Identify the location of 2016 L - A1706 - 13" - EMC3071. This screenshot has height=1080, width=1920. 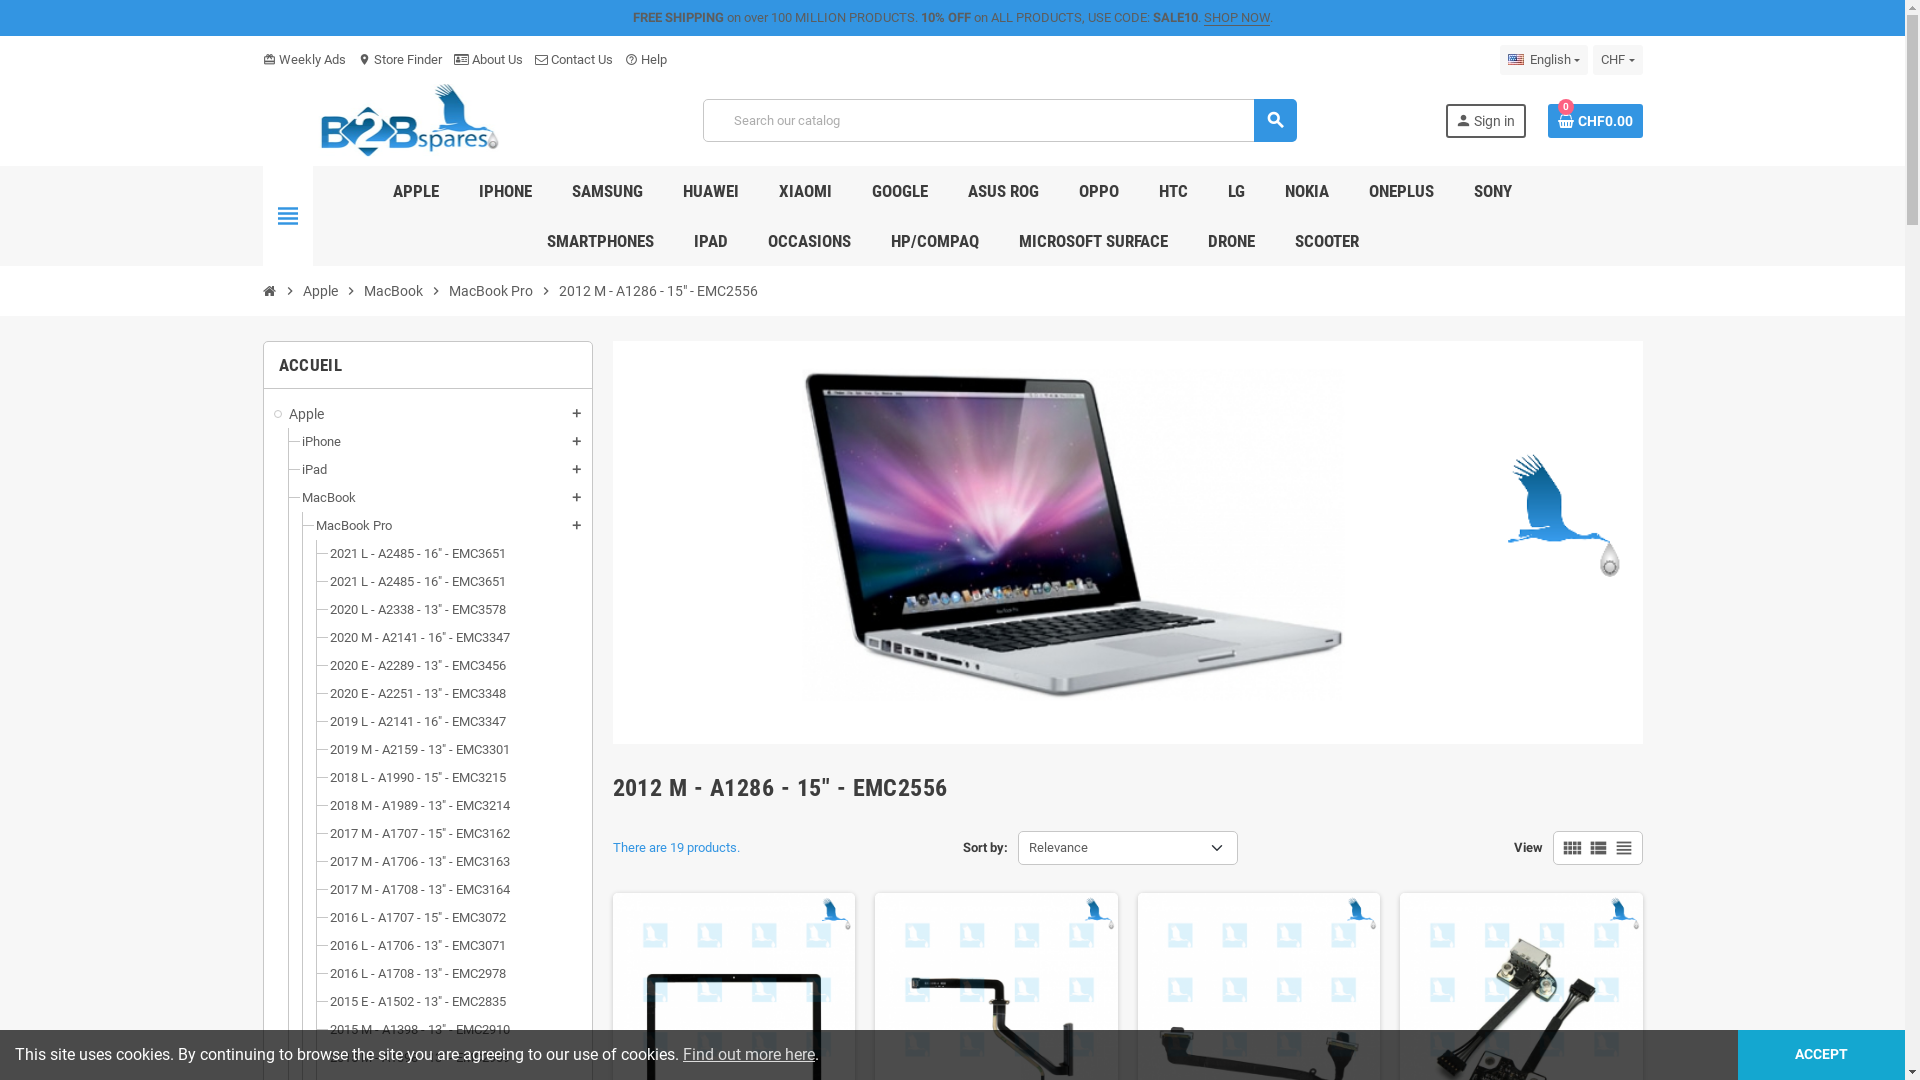
(418, 946).